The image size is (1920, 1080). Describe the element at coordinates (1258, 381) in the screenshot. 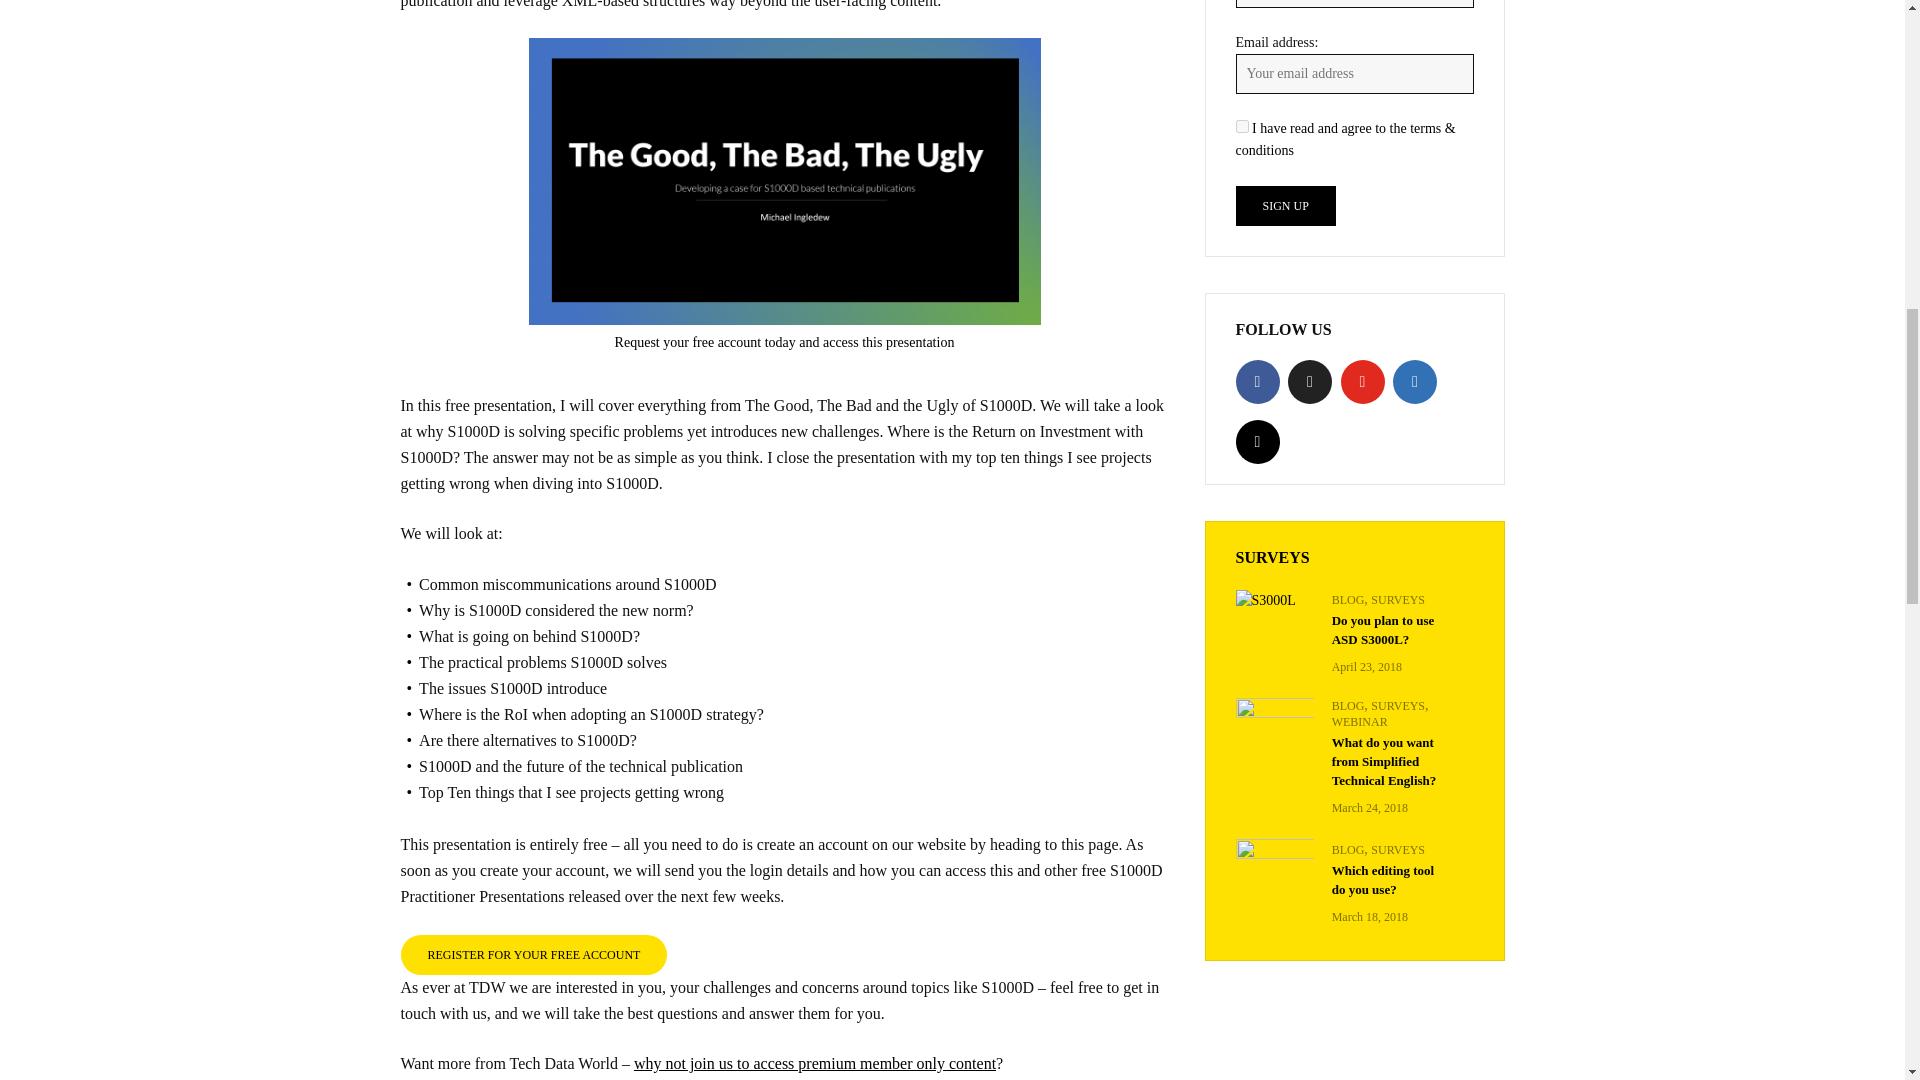

I see `Facebook` at that location.